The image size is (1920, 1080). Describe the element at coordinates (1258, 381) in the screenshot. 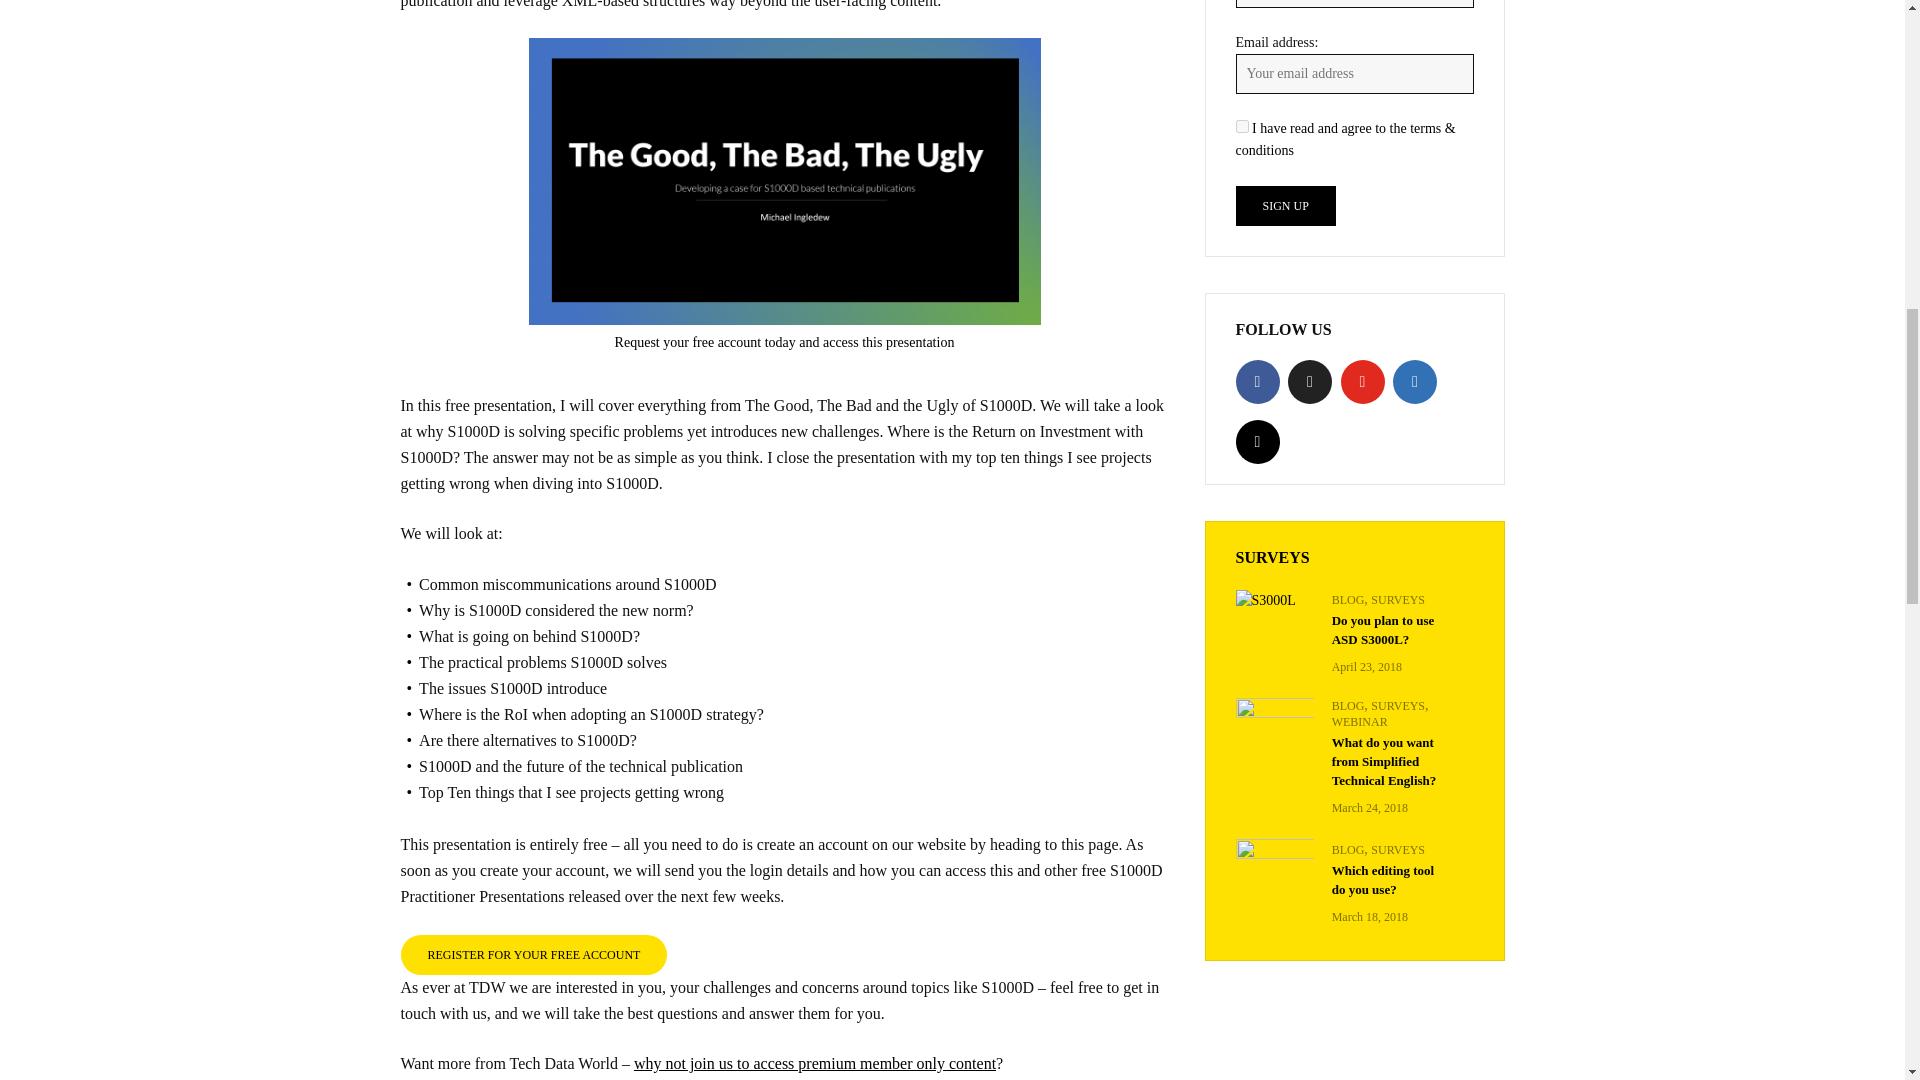

I see `Facebook` at that location.